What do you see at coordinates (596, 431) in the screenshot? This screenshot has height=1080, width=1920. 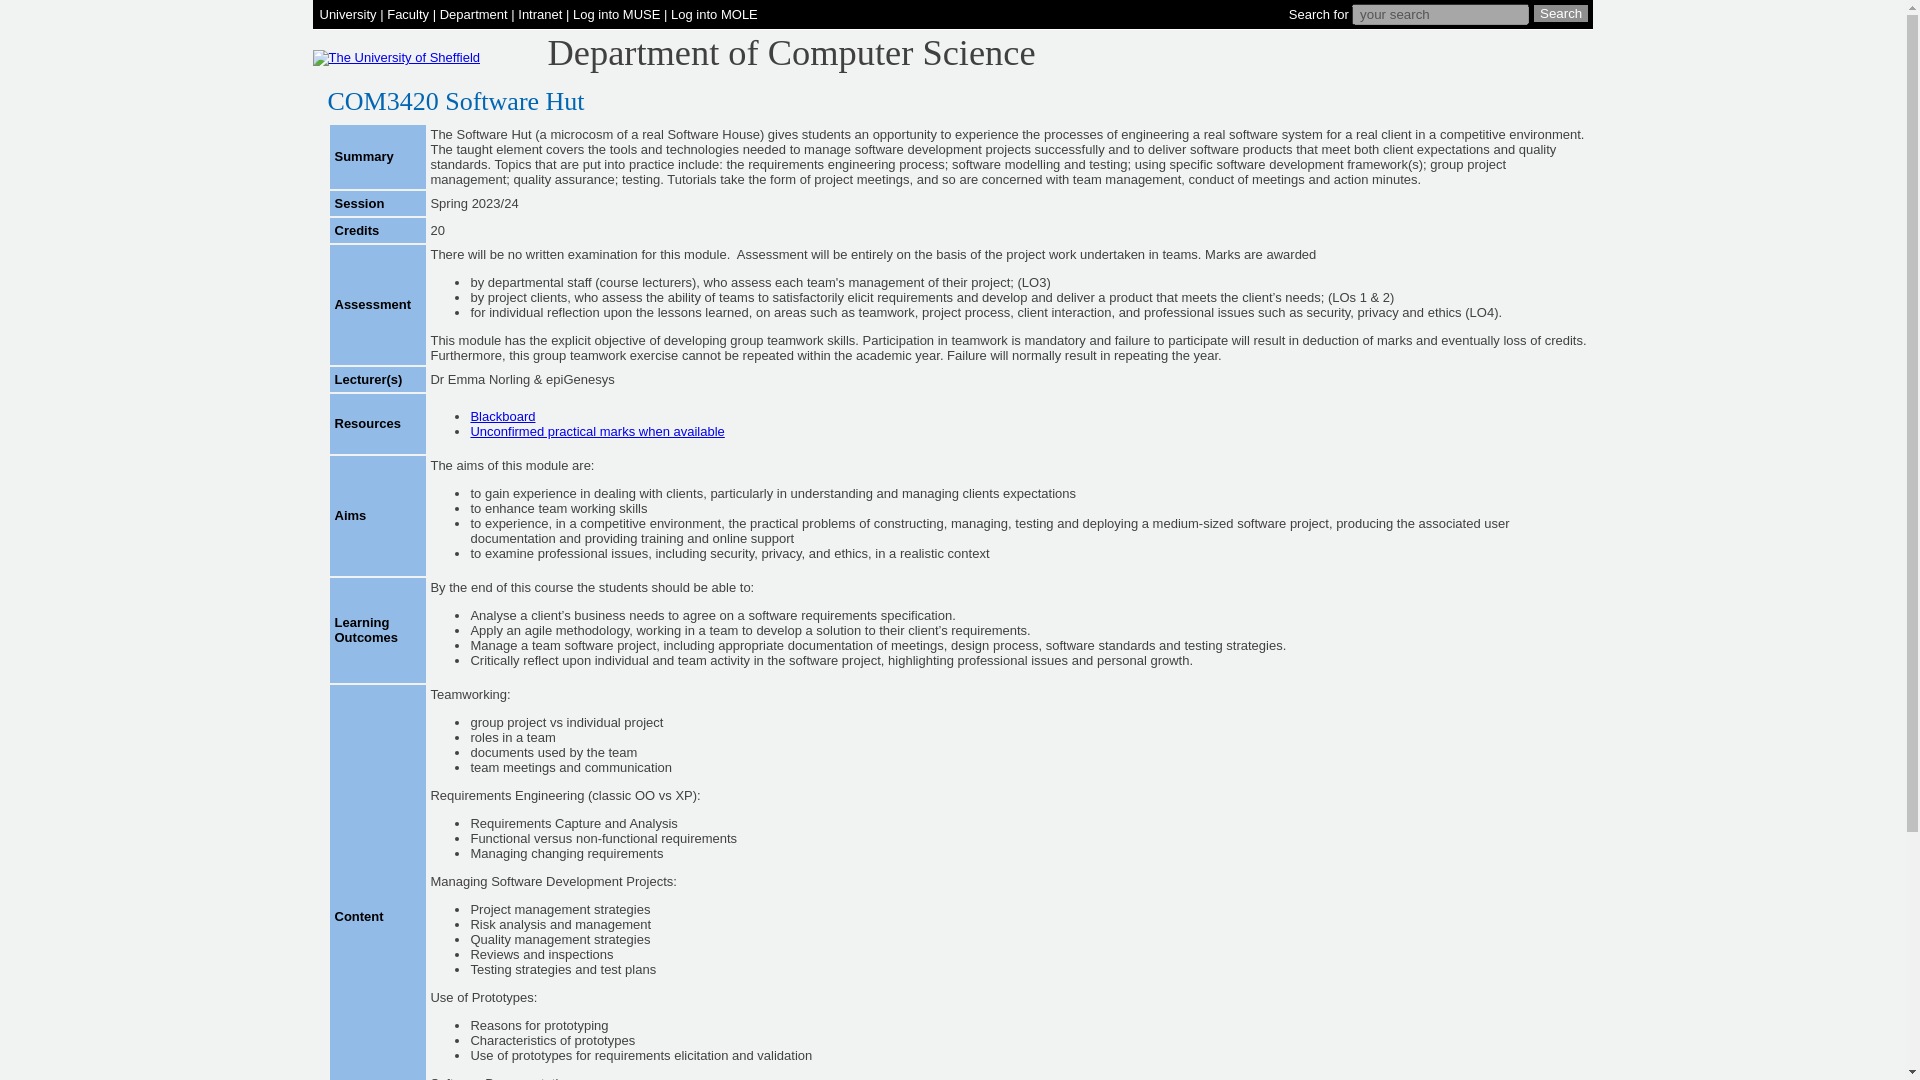 I see `Unconfirmed practical marks when available` at bounding box center [596, 431].